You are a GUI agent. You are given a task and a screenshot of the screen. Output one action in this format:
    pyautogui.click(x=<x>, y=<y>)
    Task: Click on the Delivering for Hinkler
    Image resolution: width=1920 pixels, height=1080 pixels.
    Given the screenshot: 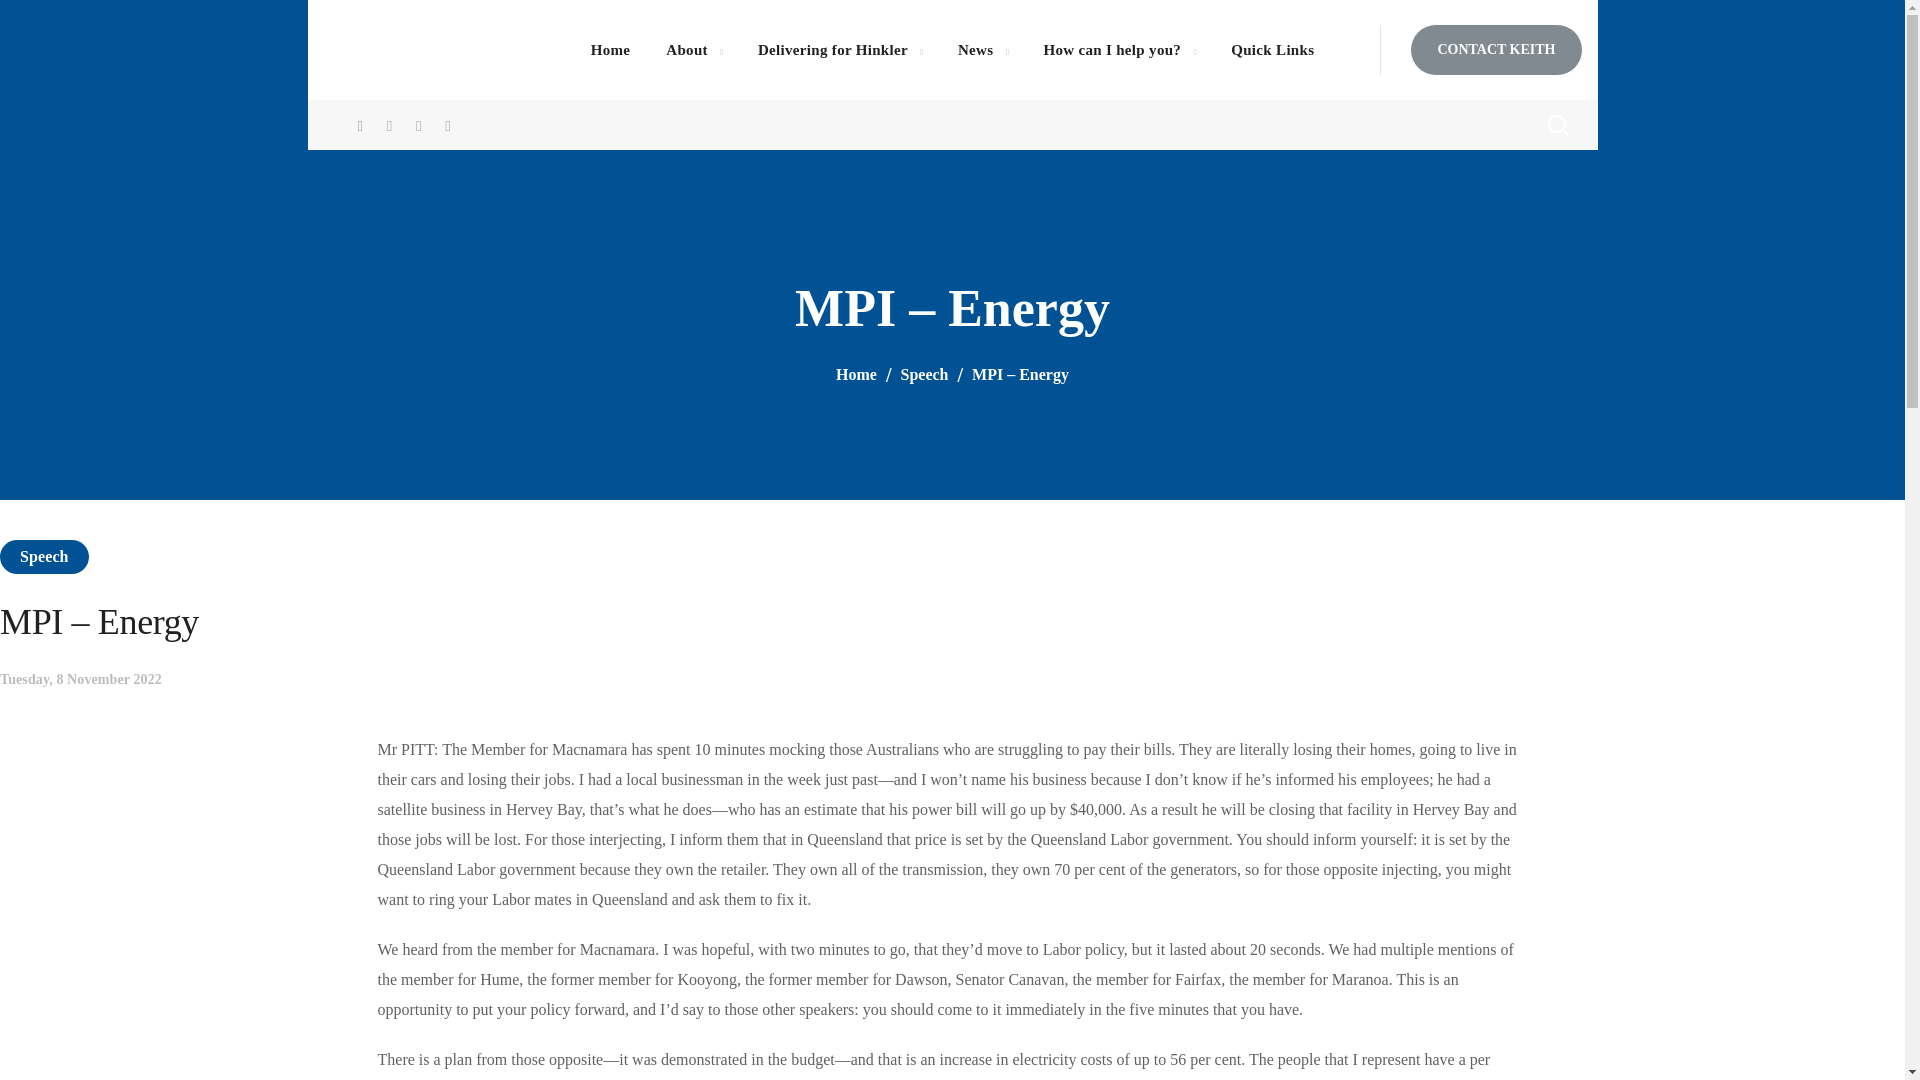 What is the action you would take?
    pyautogui.click(x=840, y=50)
    